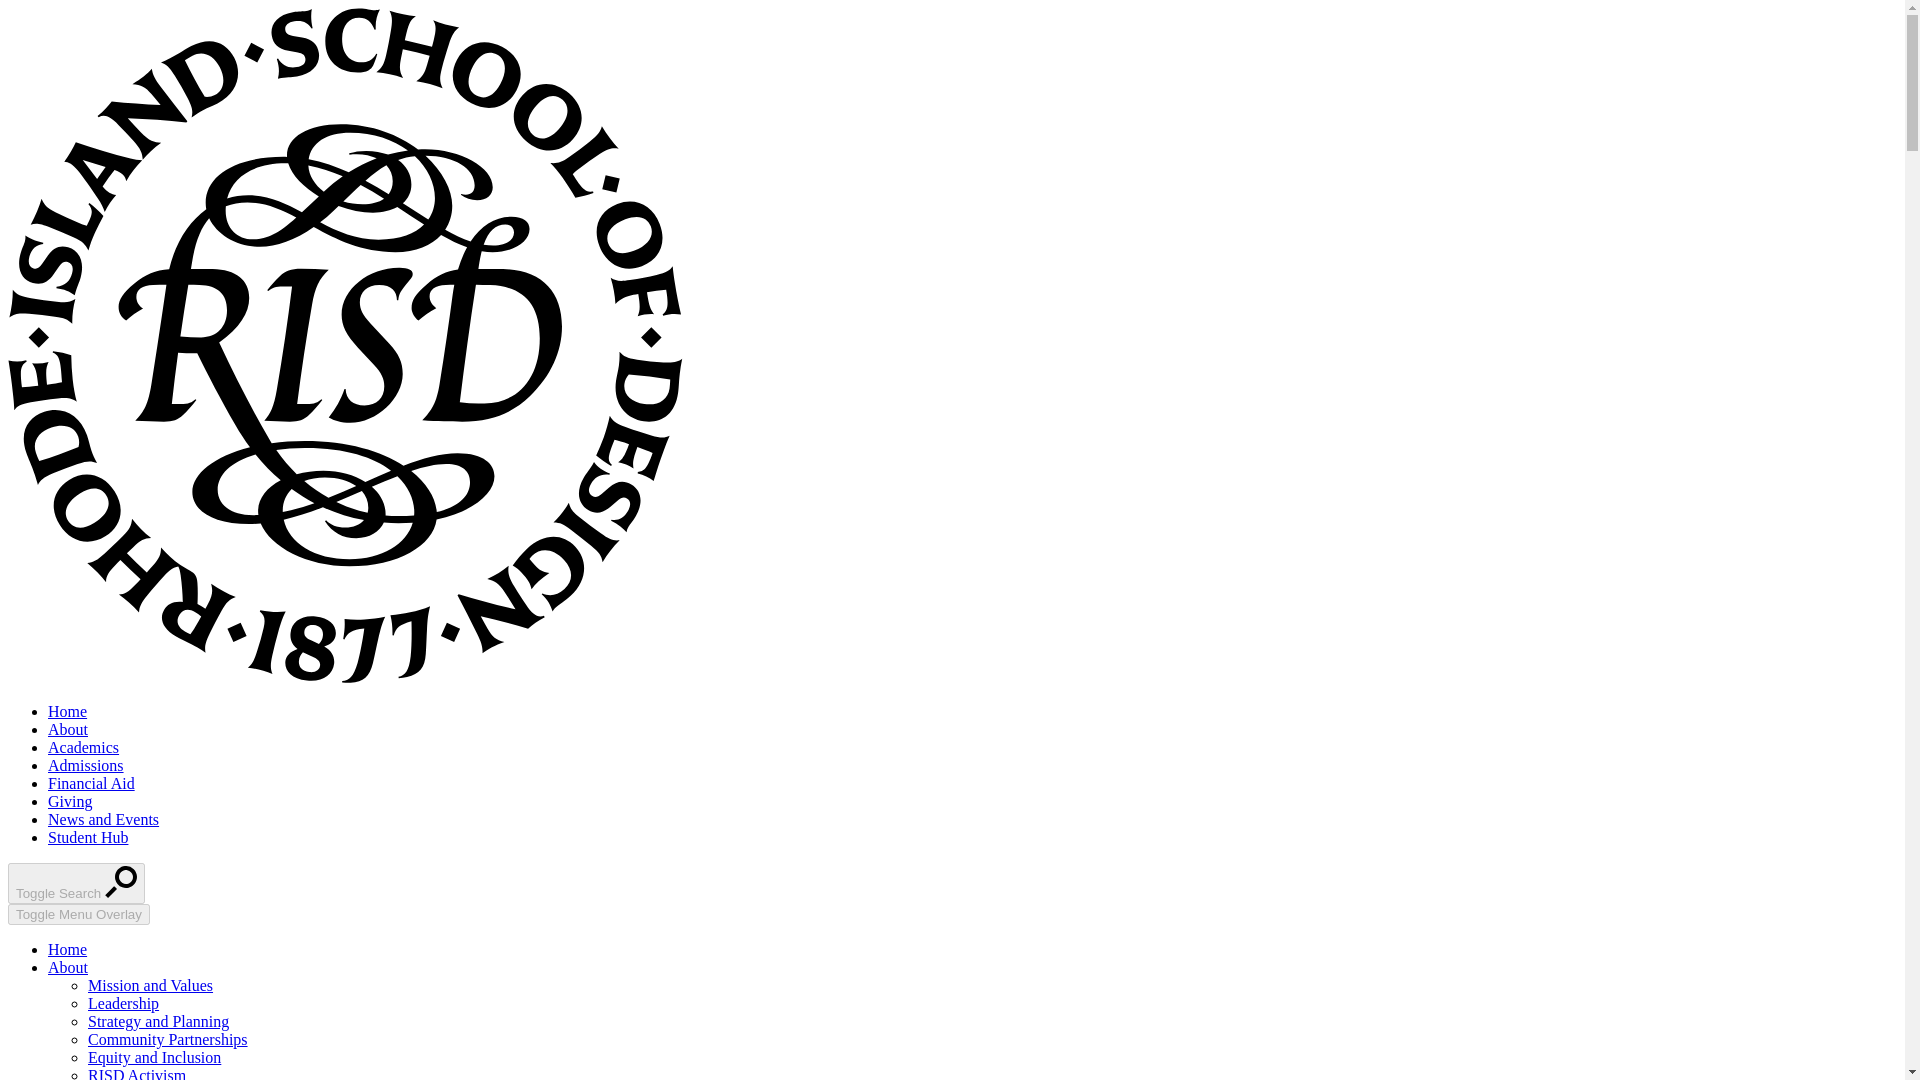  What do you see at coordinates (76, 882) in the screenshot?
I see `Toggle Search` at bounding box center [76, 882].